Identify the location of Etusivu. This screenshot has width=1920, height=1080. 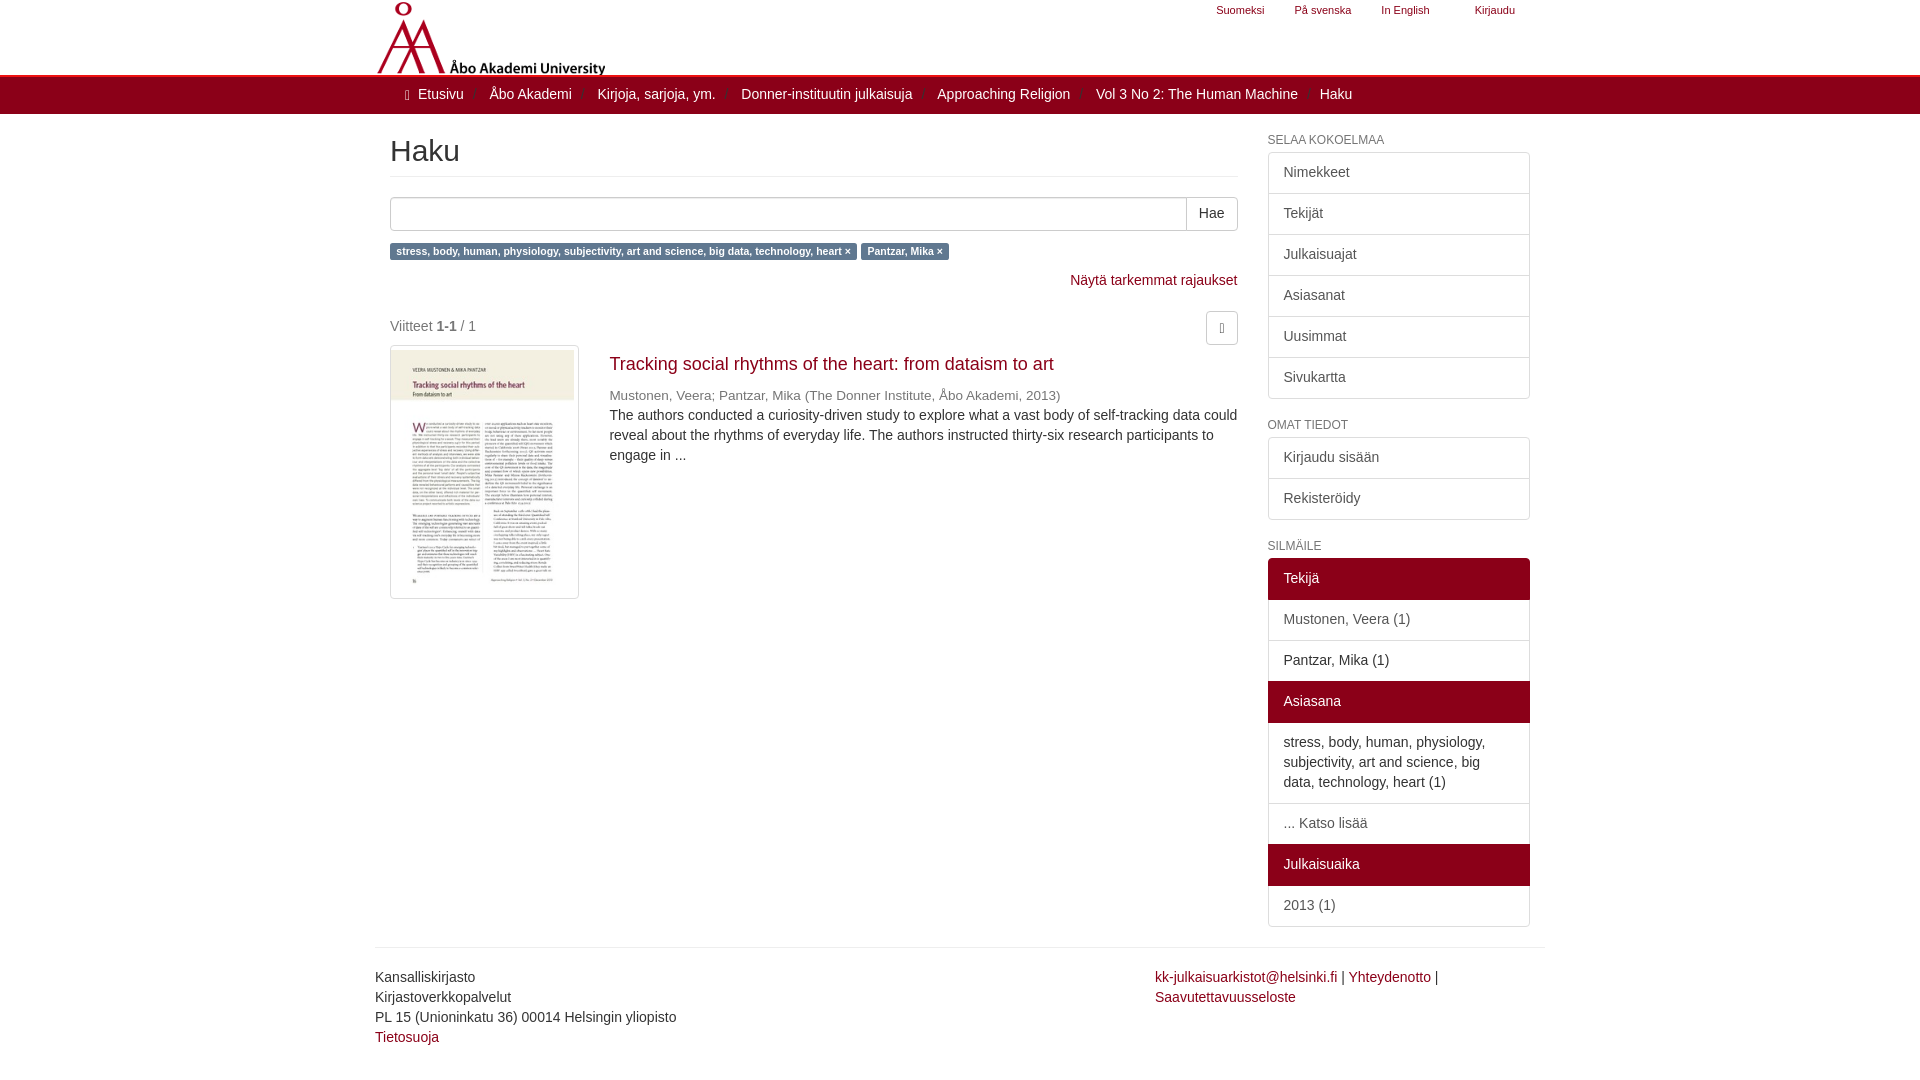
(441, 94).